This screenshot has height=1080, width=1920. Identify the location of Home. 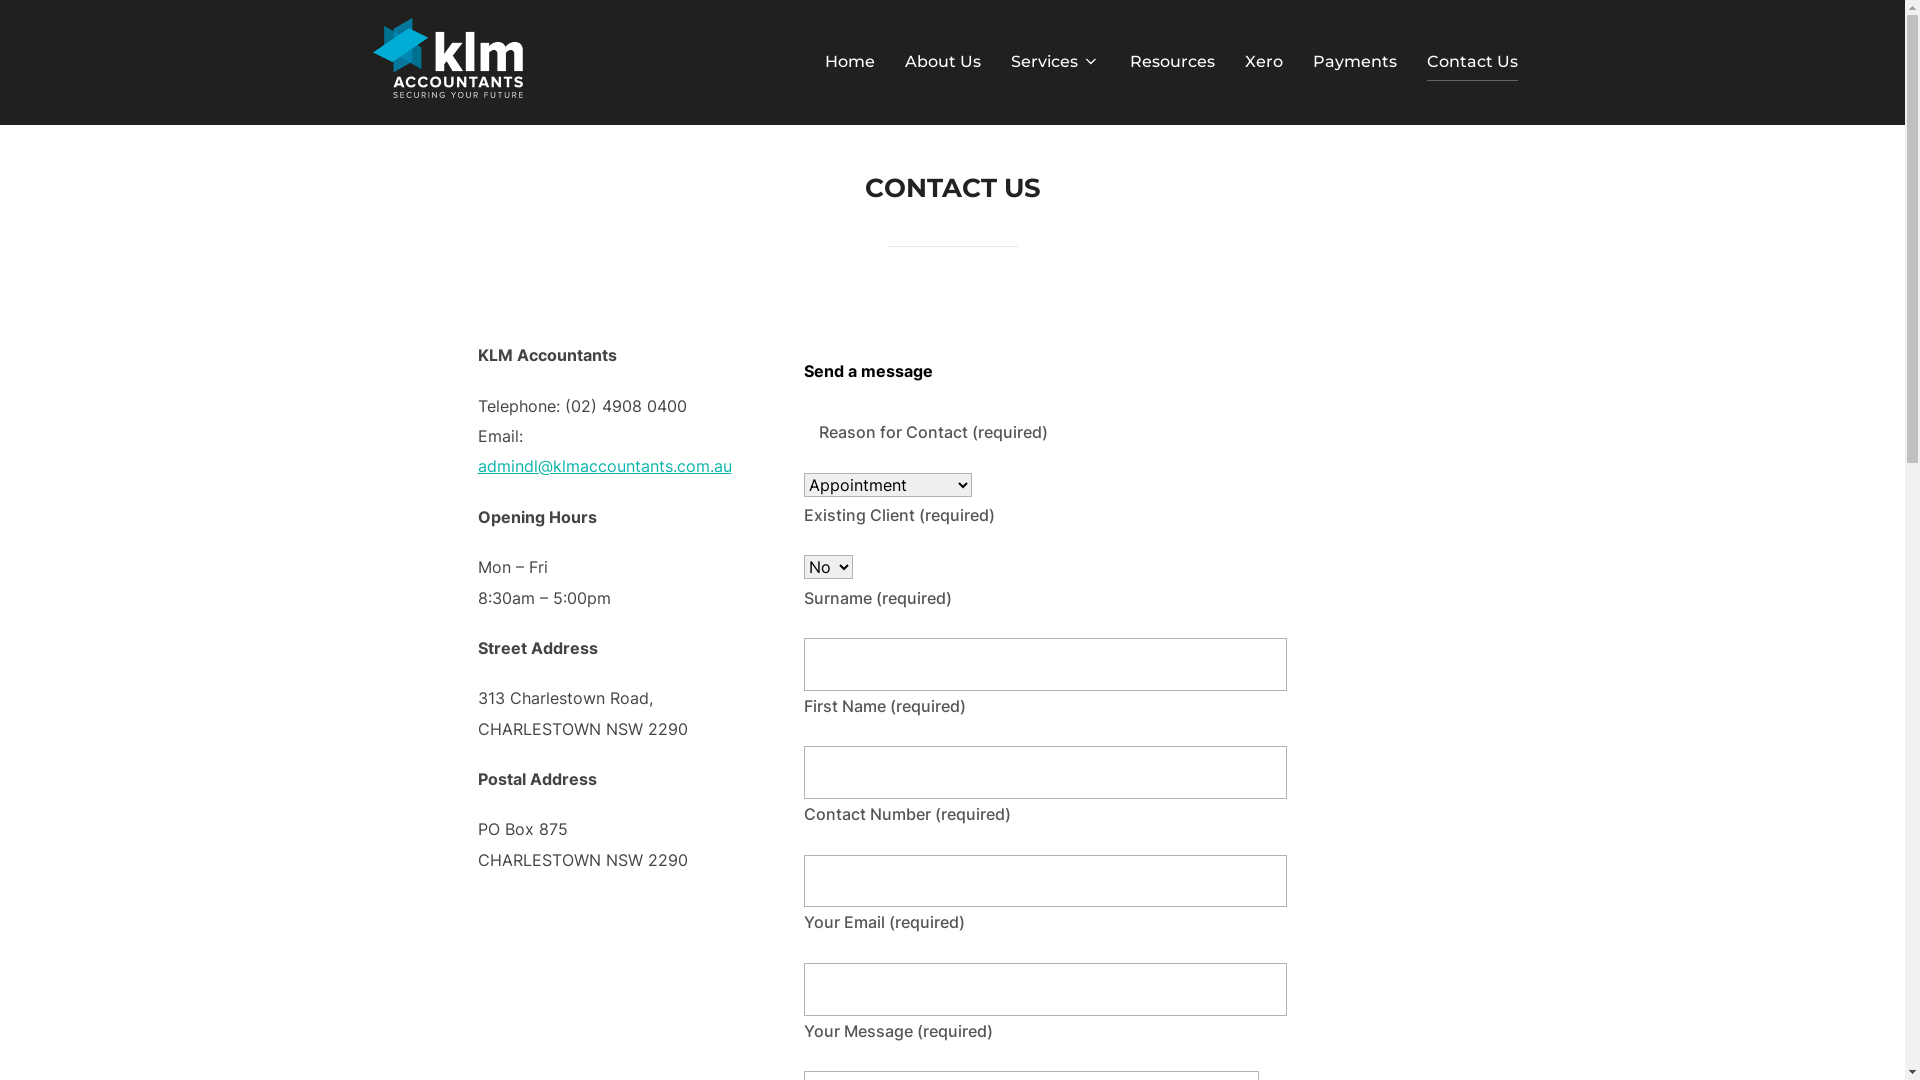
(849, 62).